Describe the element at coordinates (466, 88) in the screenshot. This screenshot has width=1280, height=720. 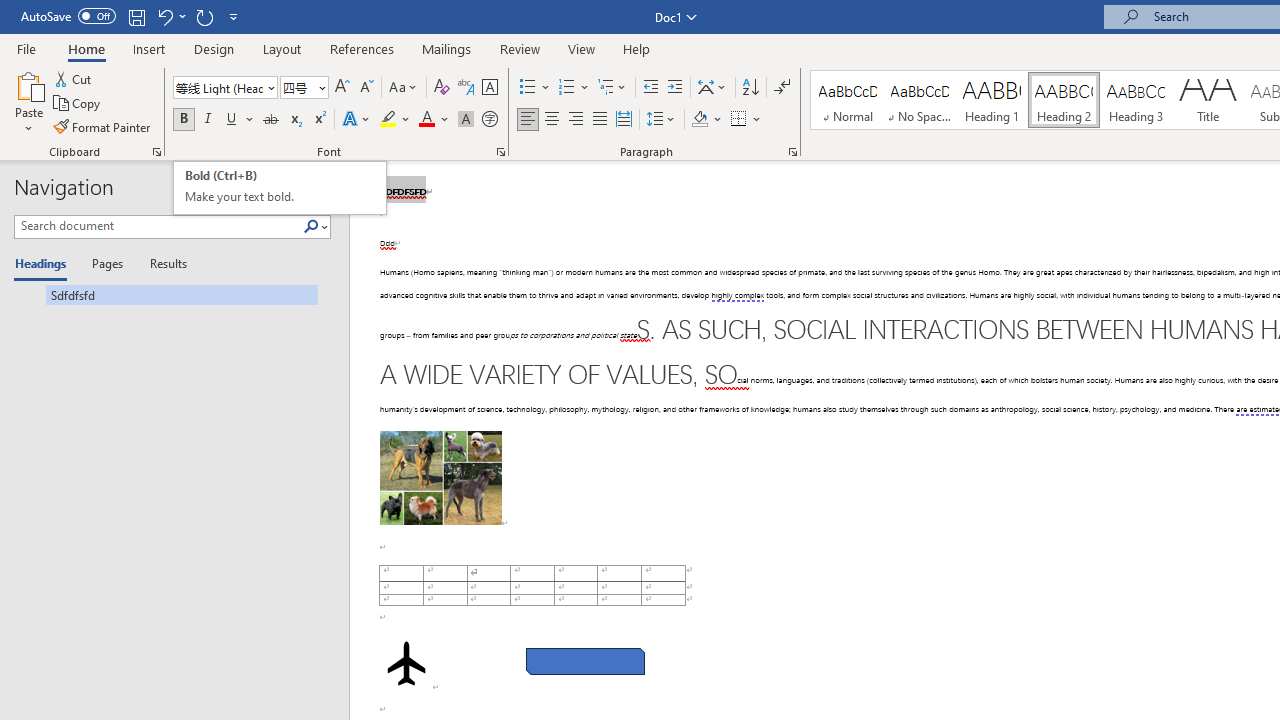
I see `Phonetic Guide...` at that location.